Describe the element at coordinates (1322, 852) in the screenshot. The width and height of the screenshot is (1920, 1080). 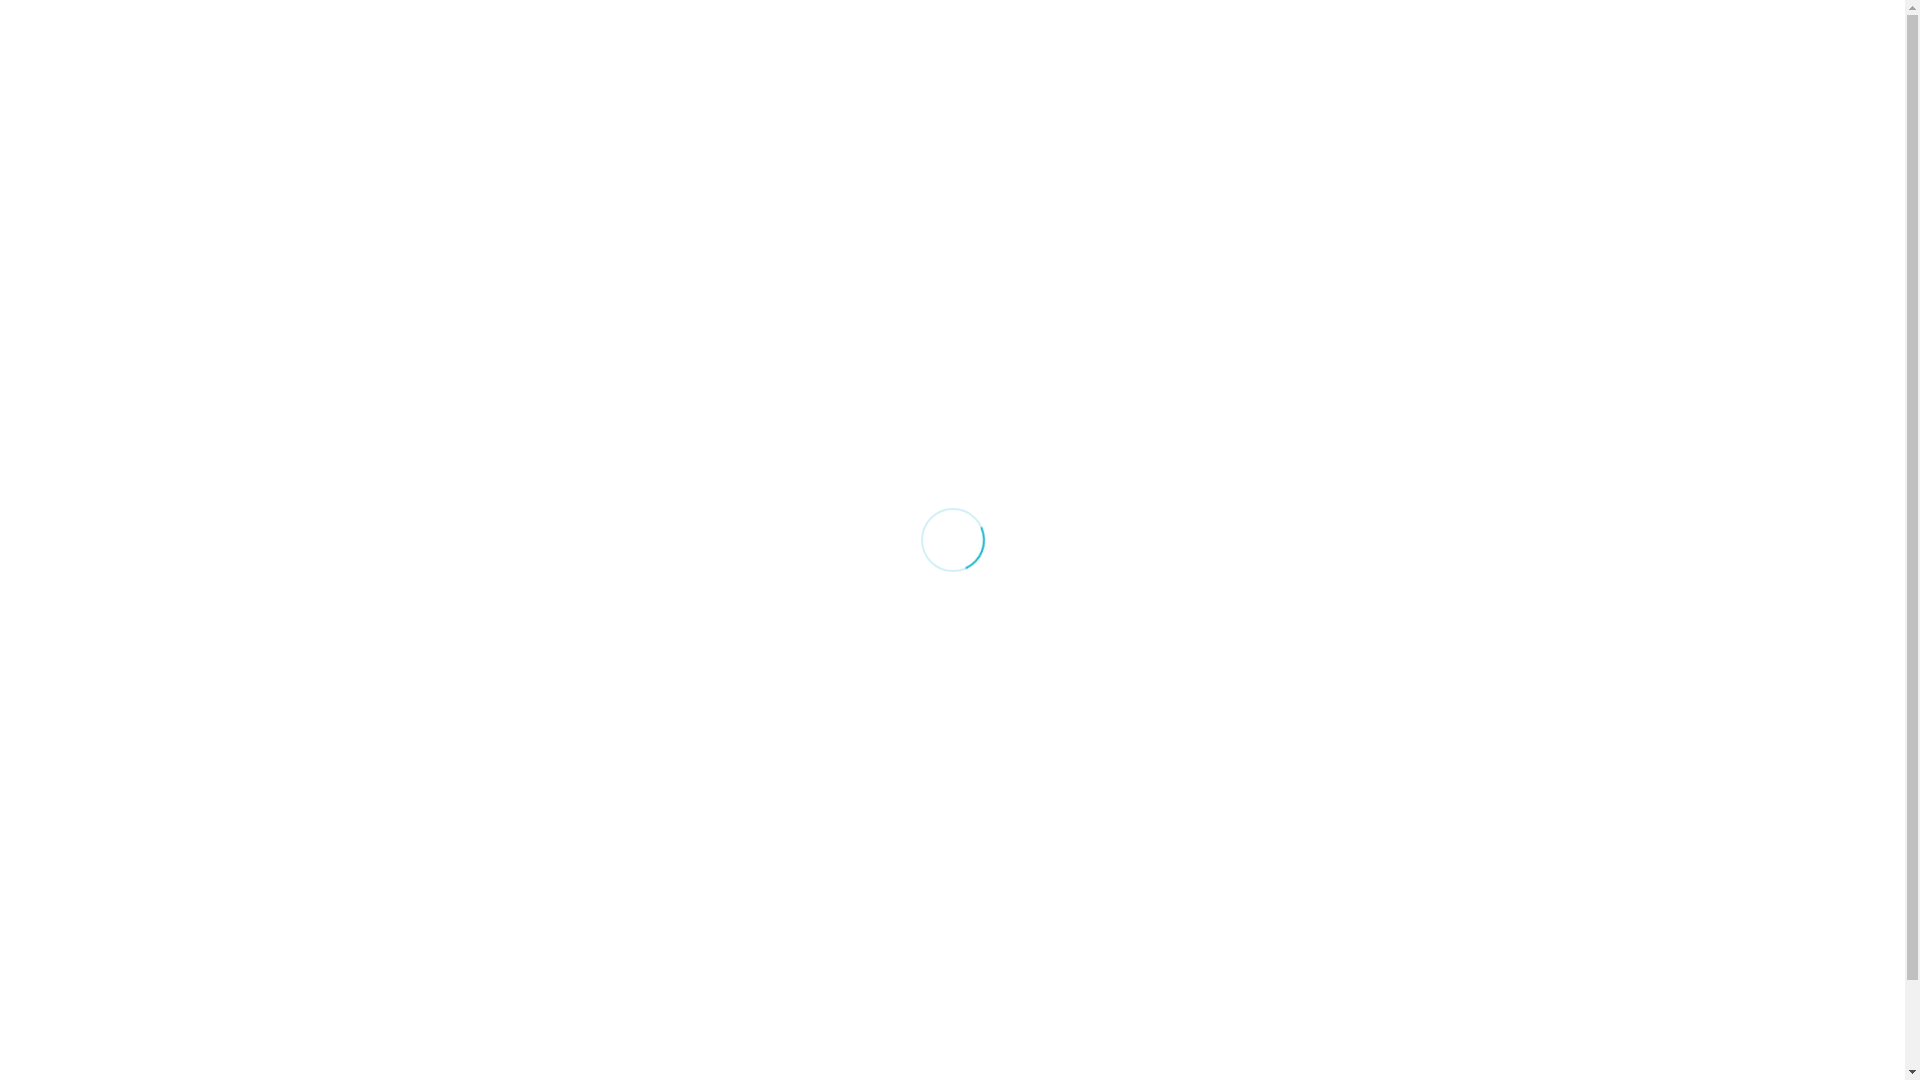
I see `Serving` at that location.